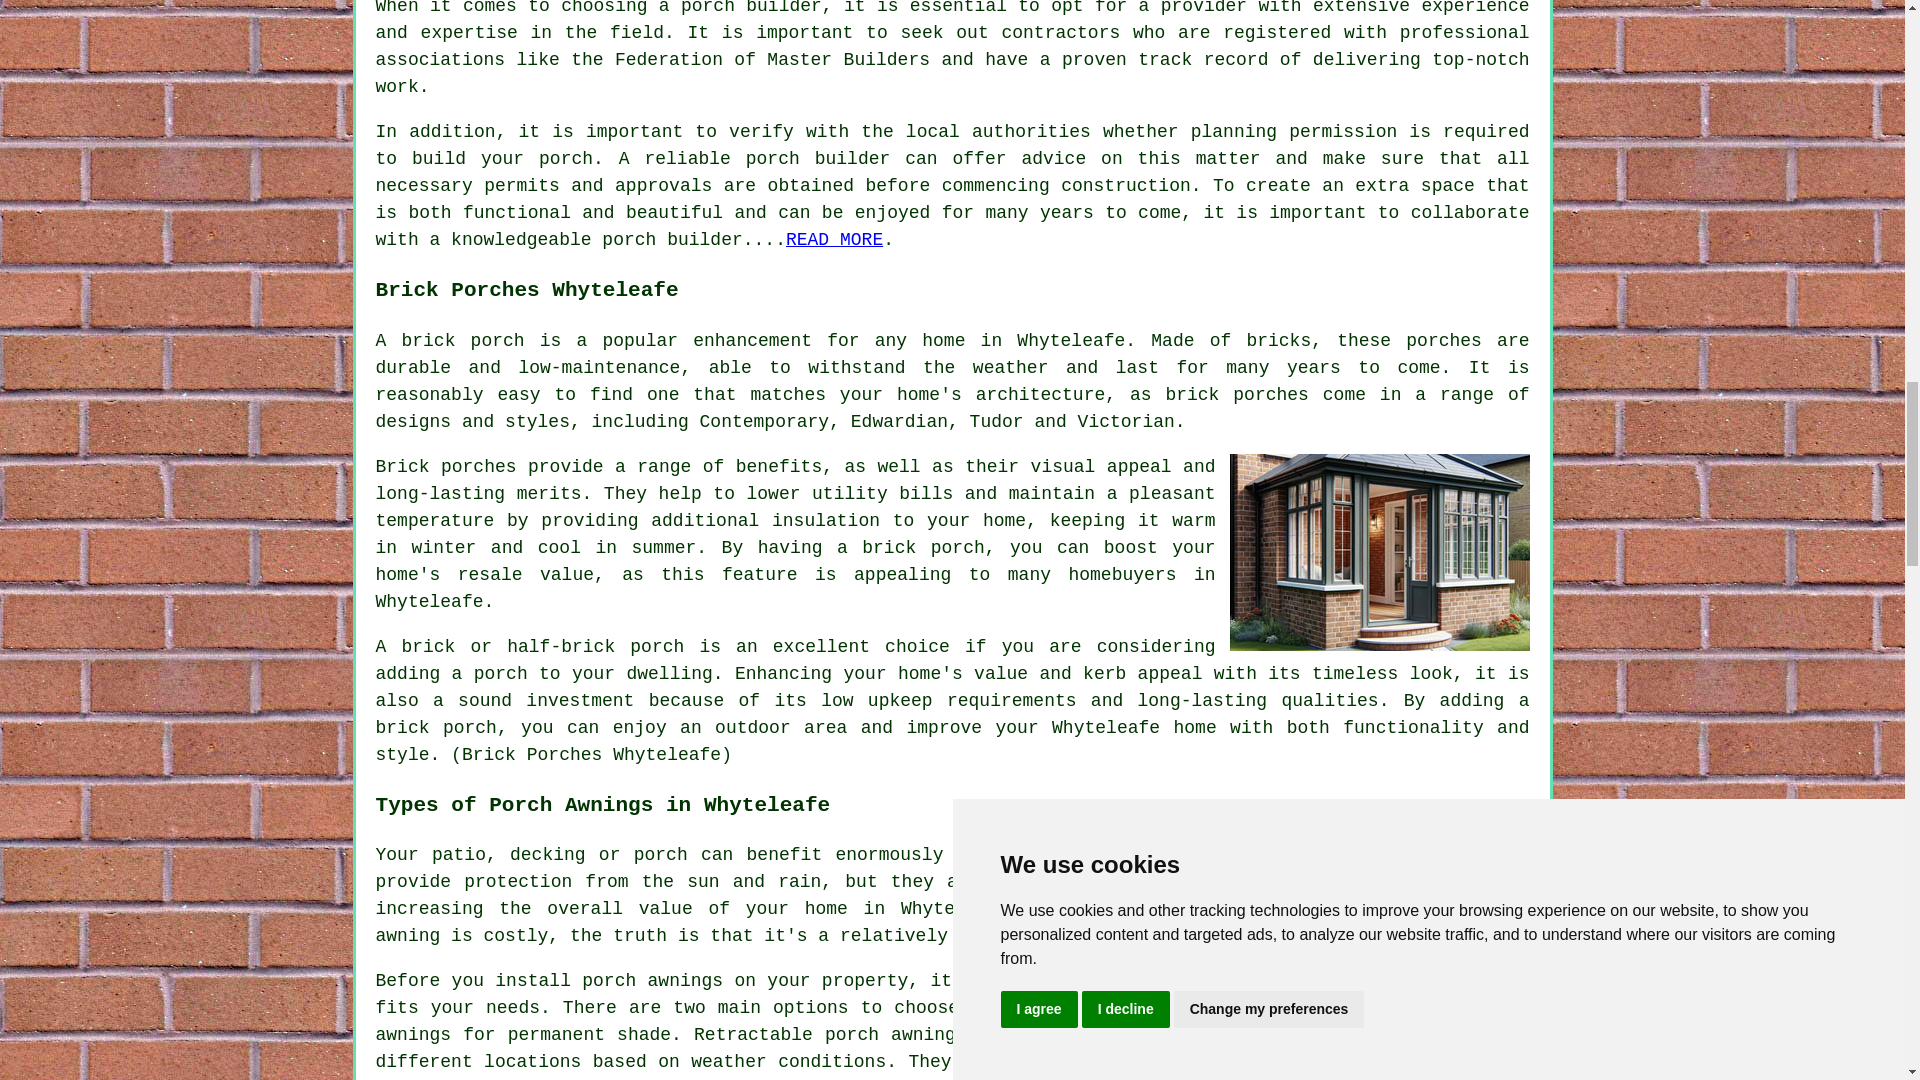 The image size is (1920, 1080). What do you see at coordinates (1380, 552) in the screenshot?
I see `Brick Porches Whyteleafe` at bounding box center [1380, 552].